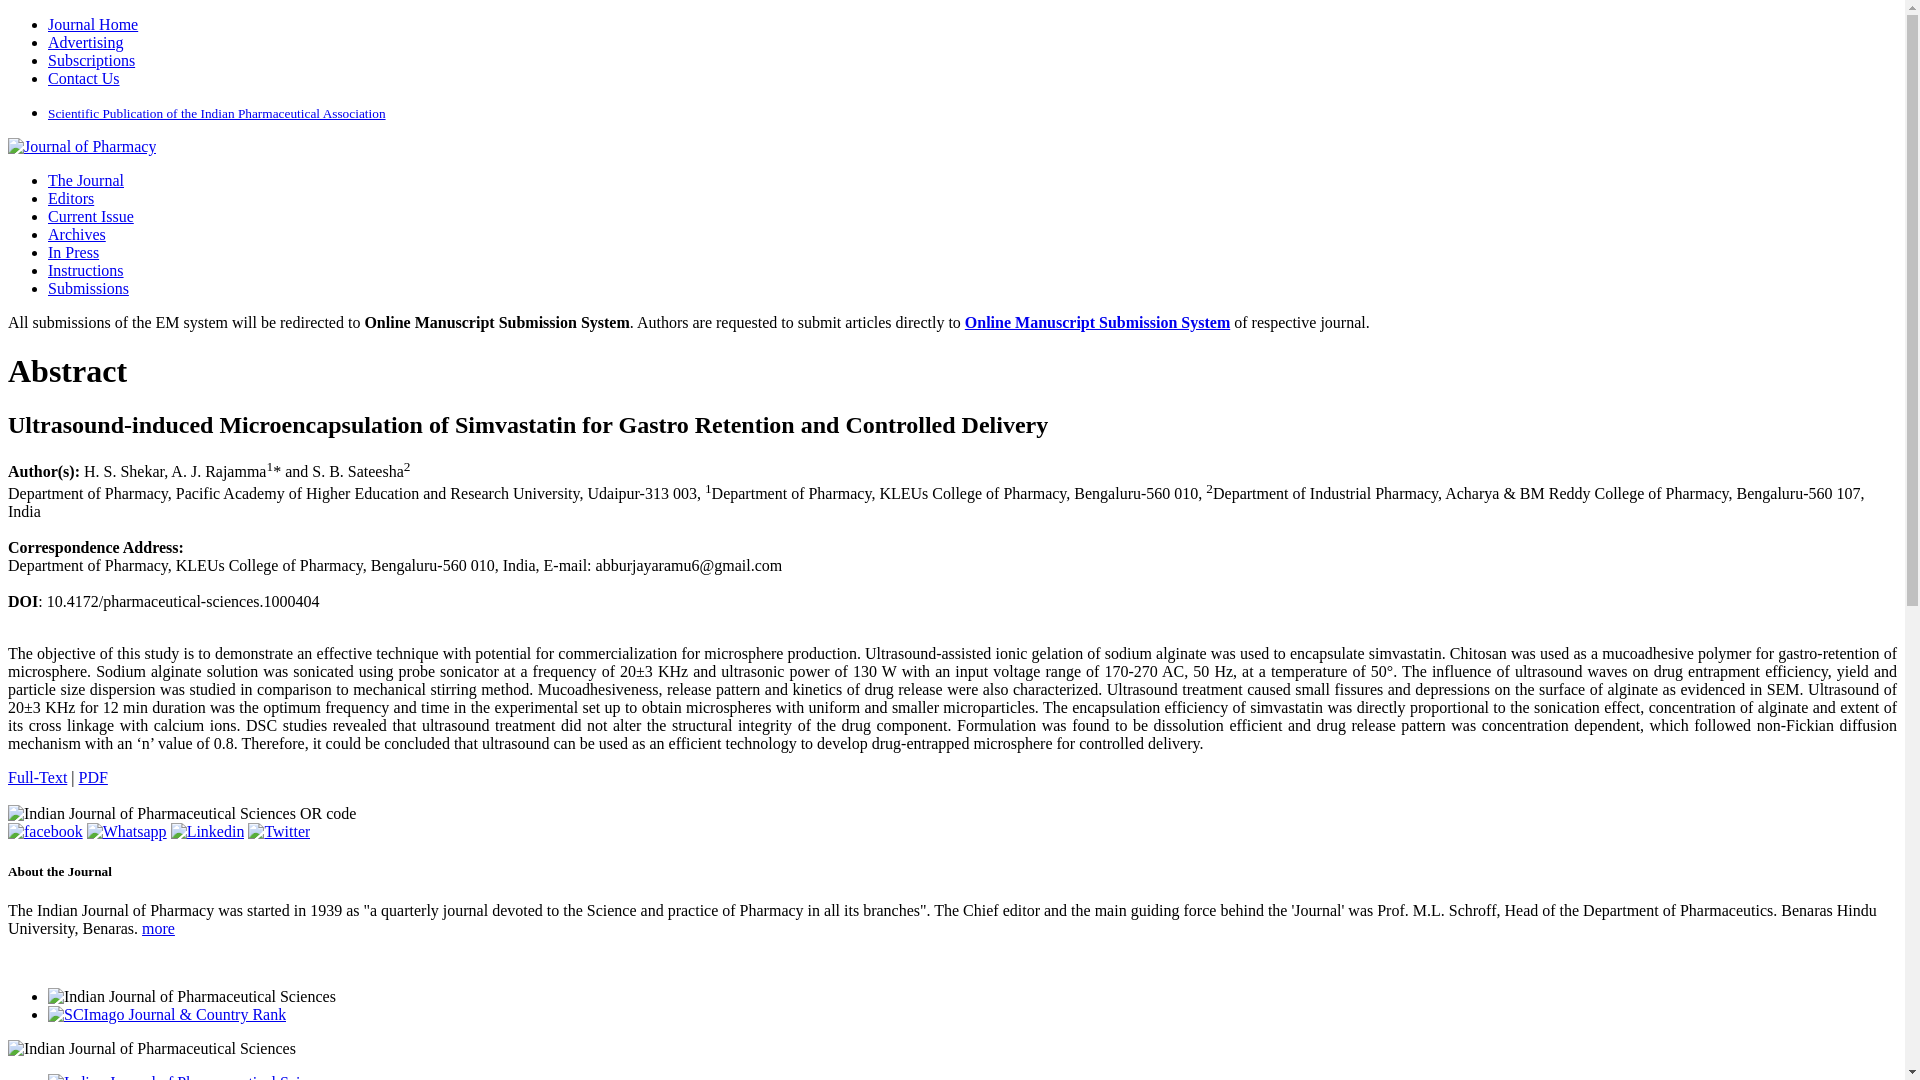  What do you see at coordinates (91, 216) in the screenshot?
I see `Current Issue` at bounding box center [91, 216].